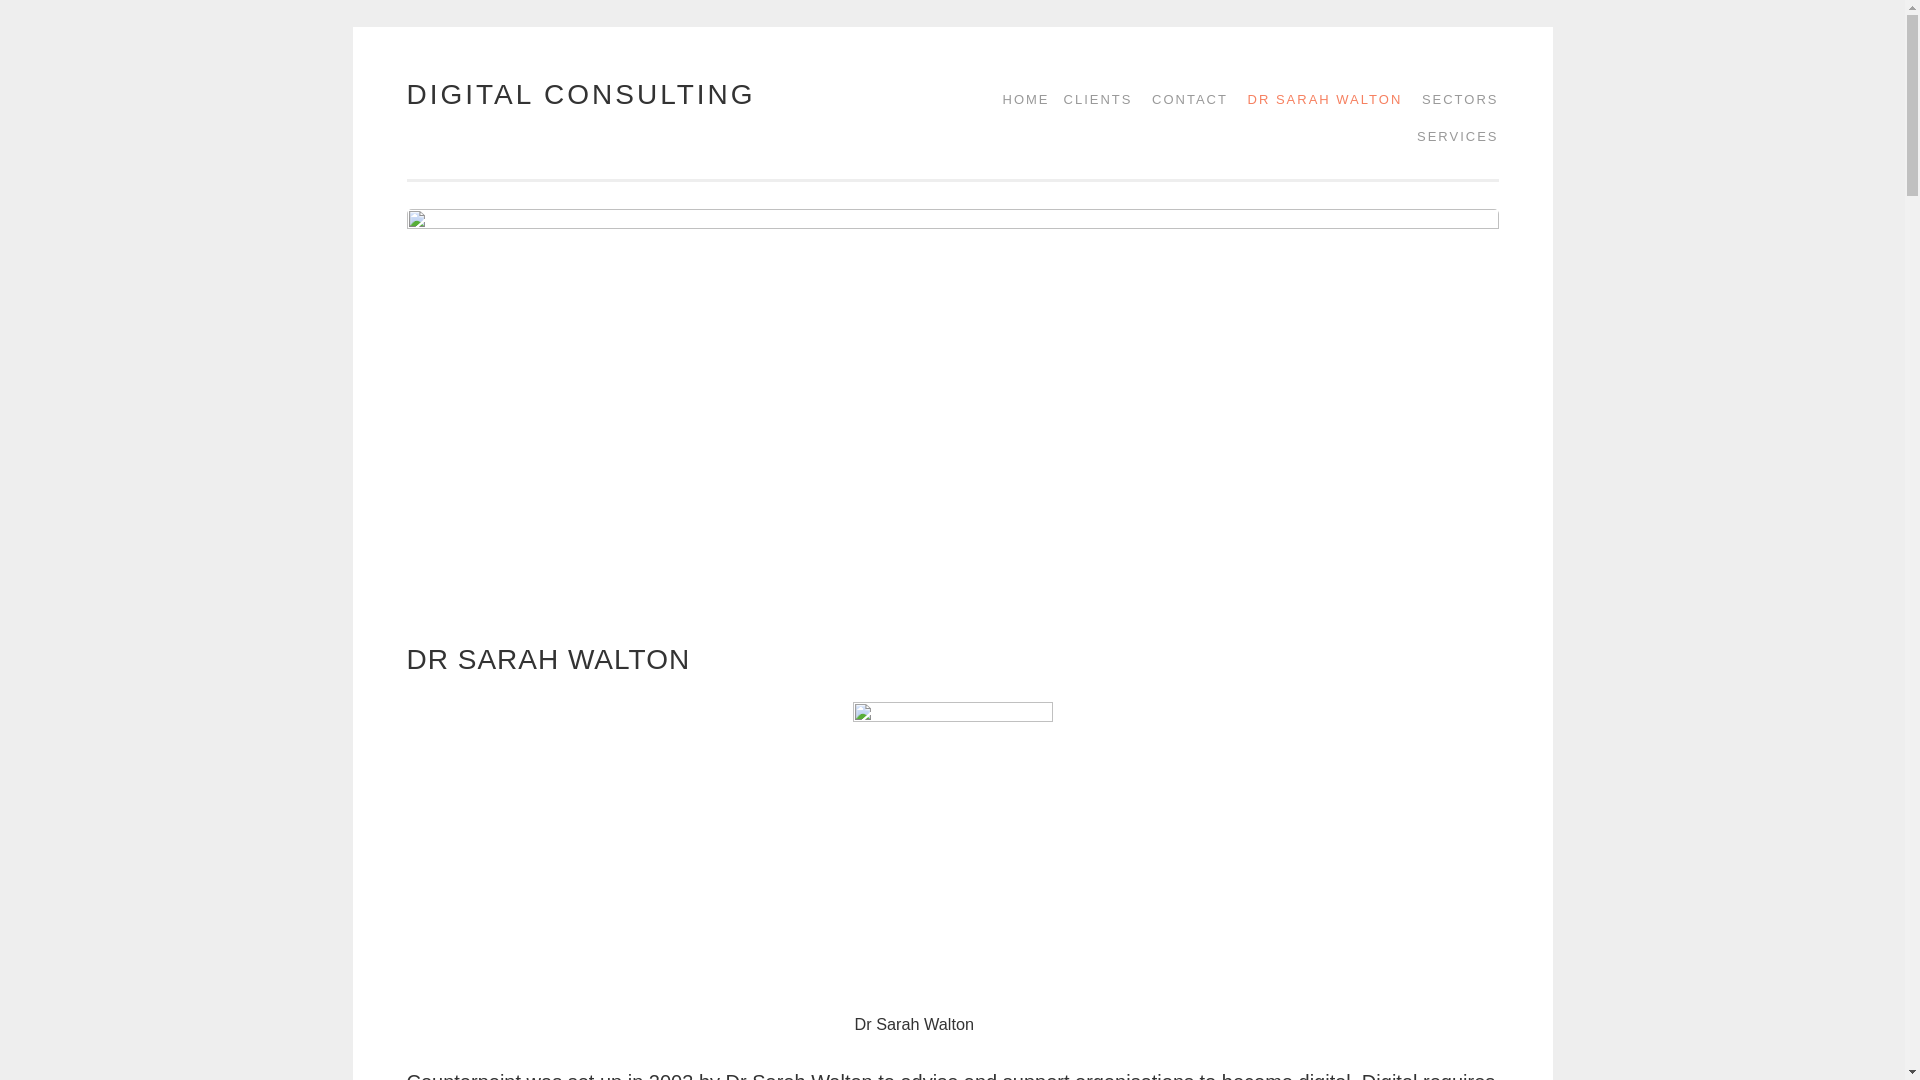  Describe the element at coordinates (1183, 99) in the screenshot. I see `CONTACT` at that location.